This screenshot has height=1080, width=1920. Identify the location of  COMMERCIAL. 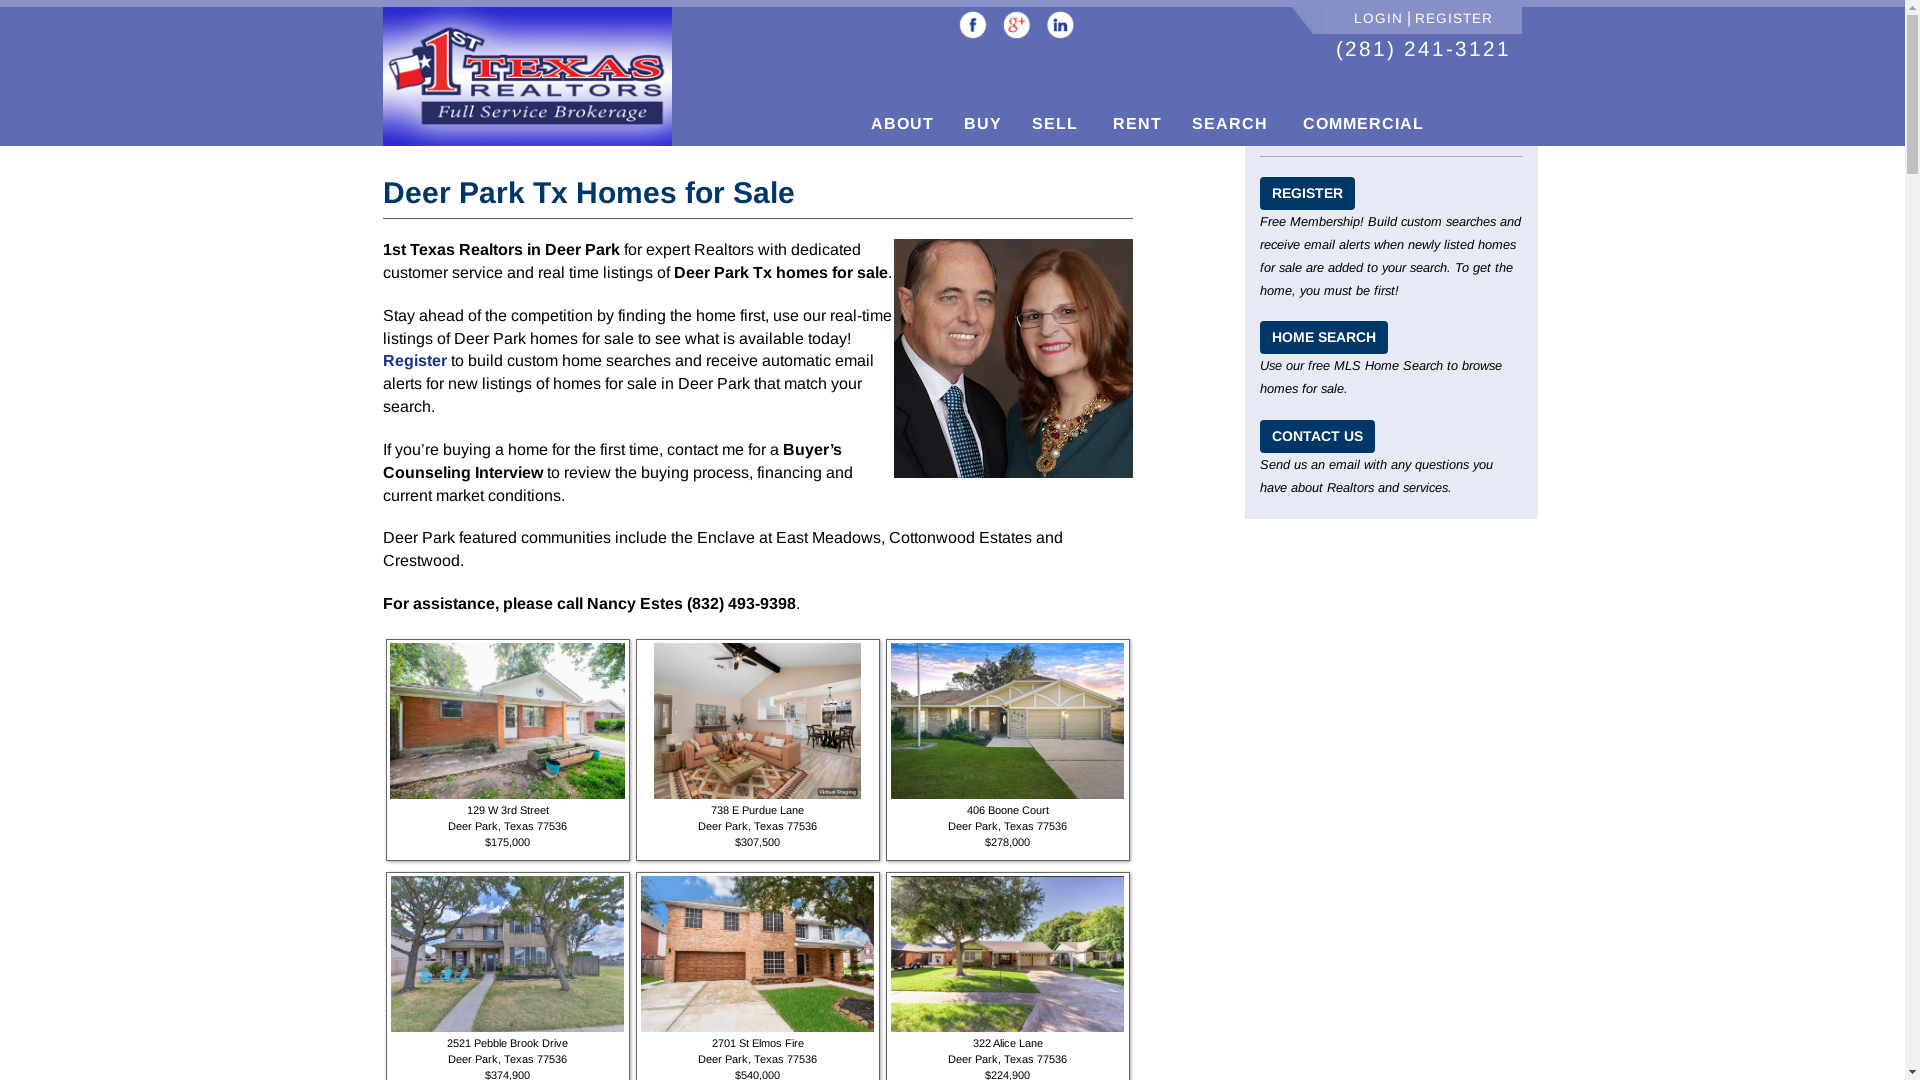
(1361, 119).